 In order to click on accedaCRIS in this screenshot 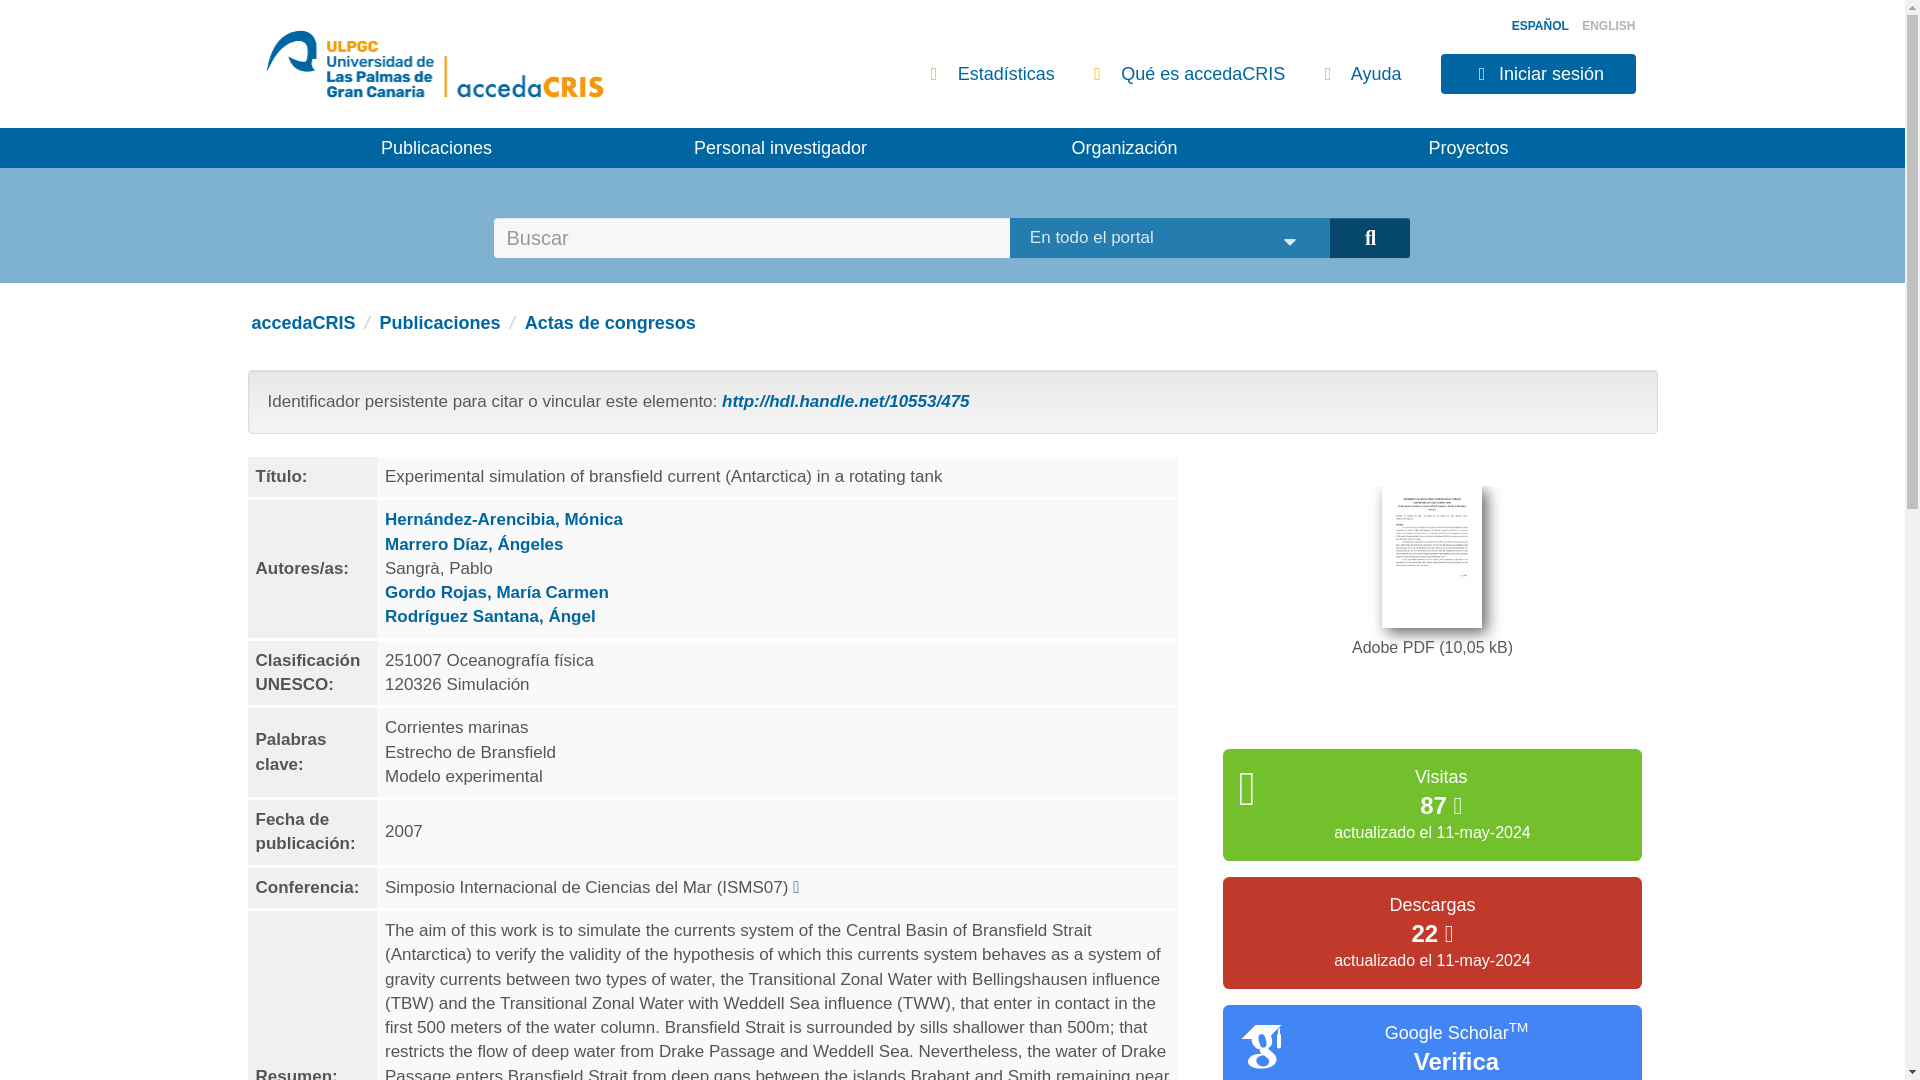, I will do `click(303, 322)`.